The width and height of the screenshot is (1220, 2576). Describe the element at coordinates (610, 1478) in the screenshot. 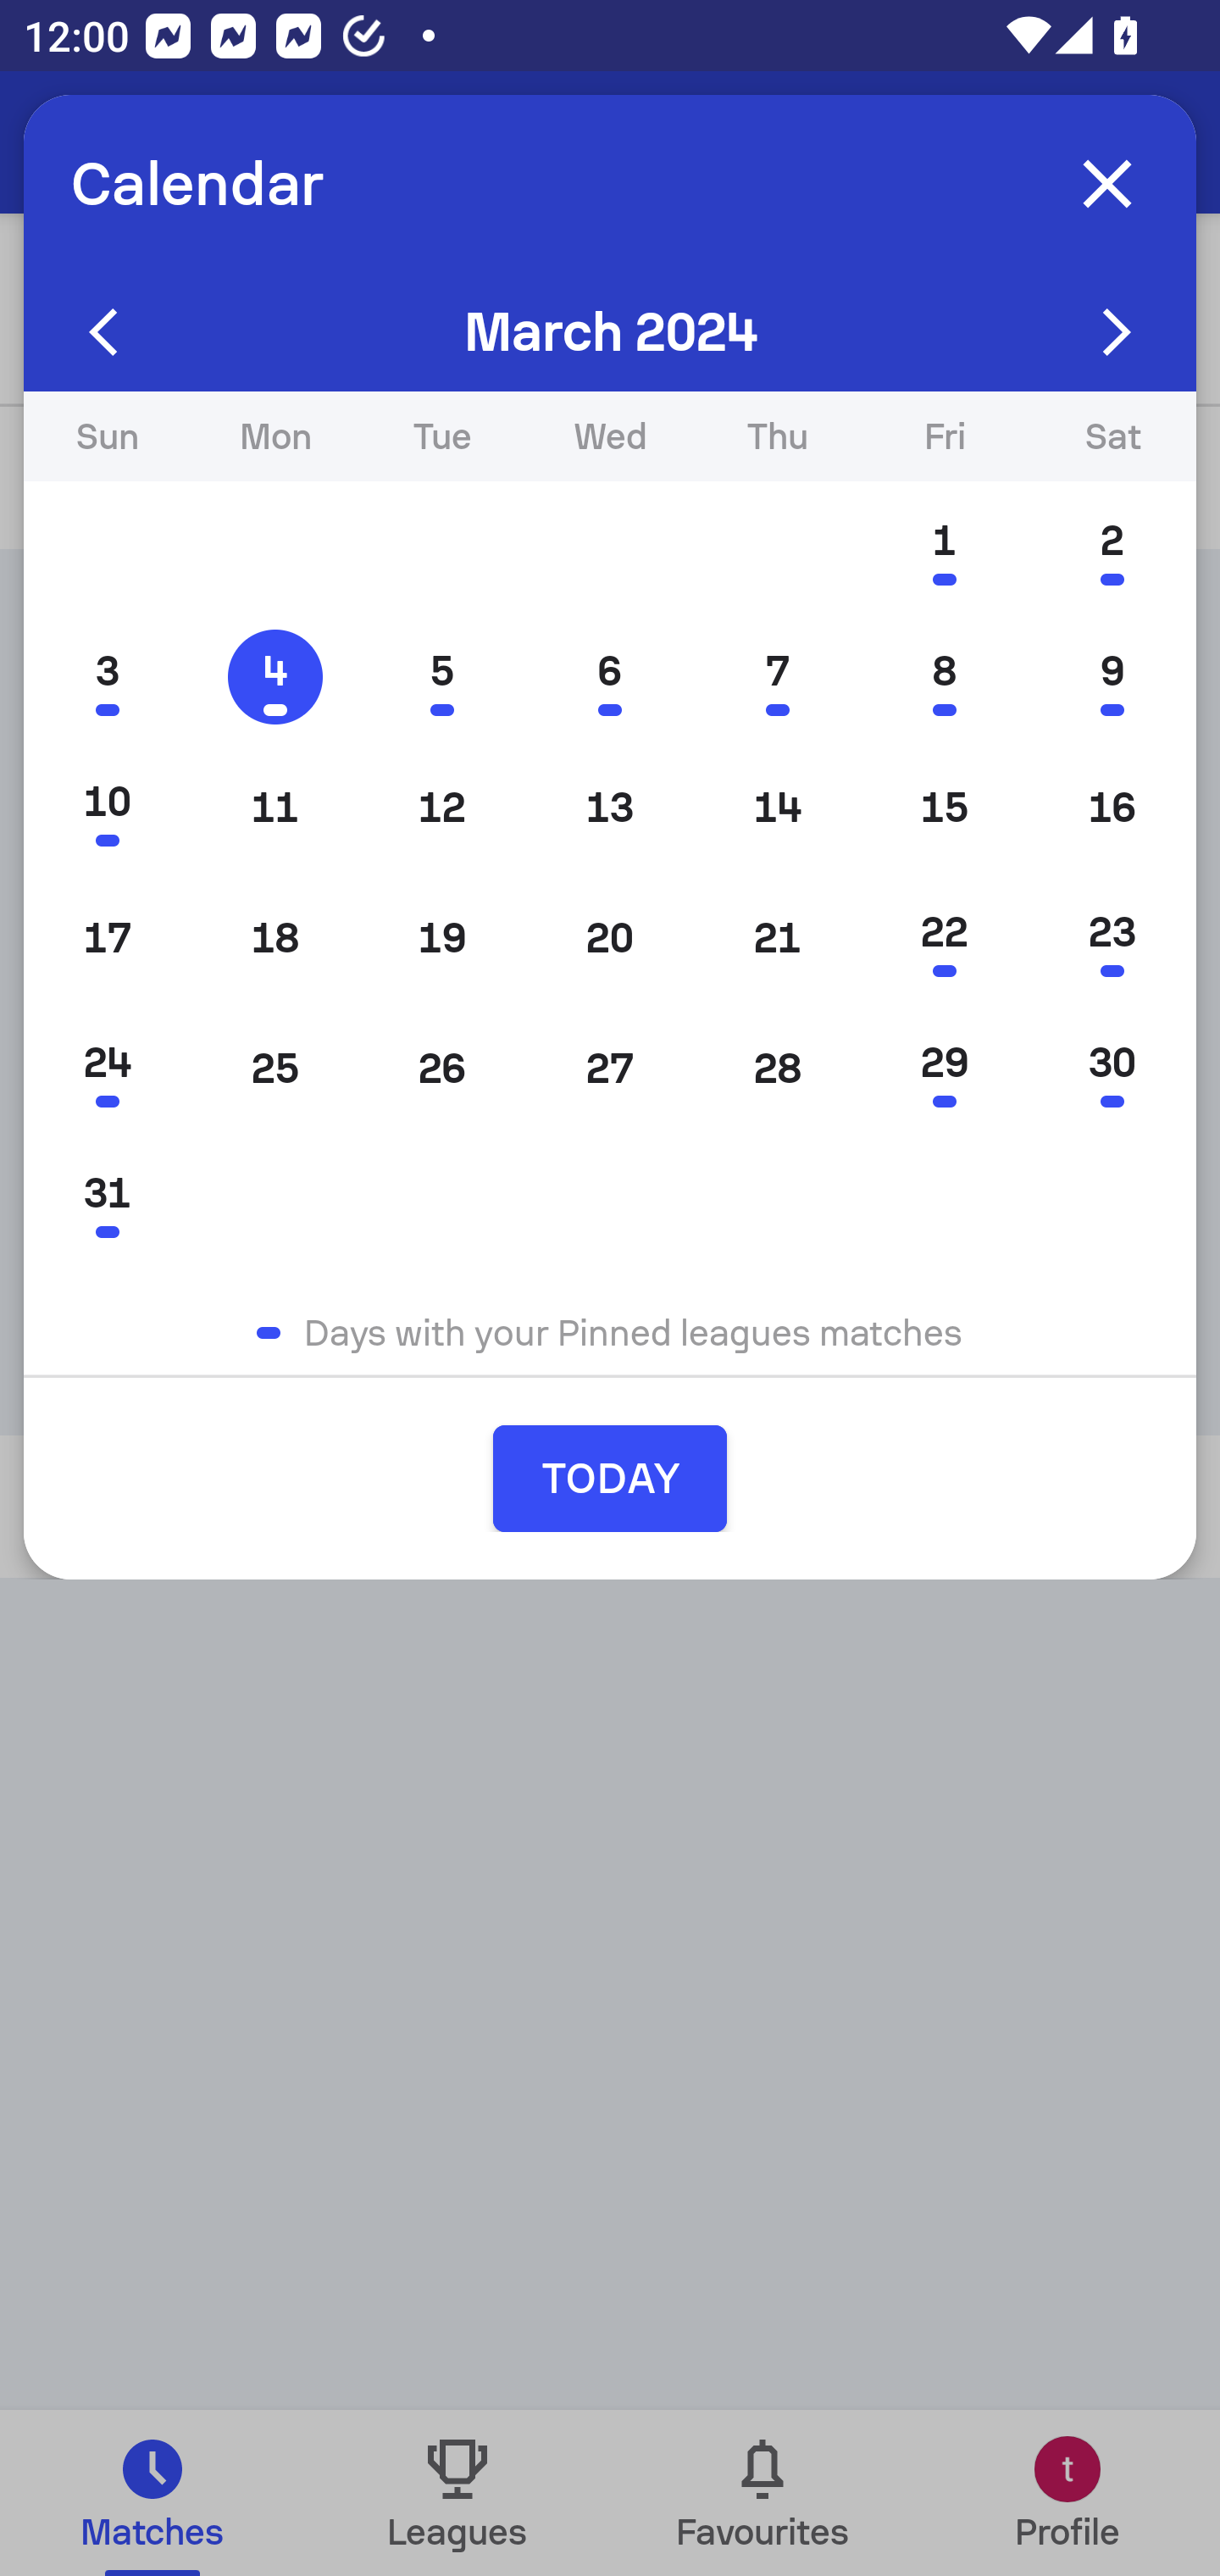

I see `TODAY` at that location.